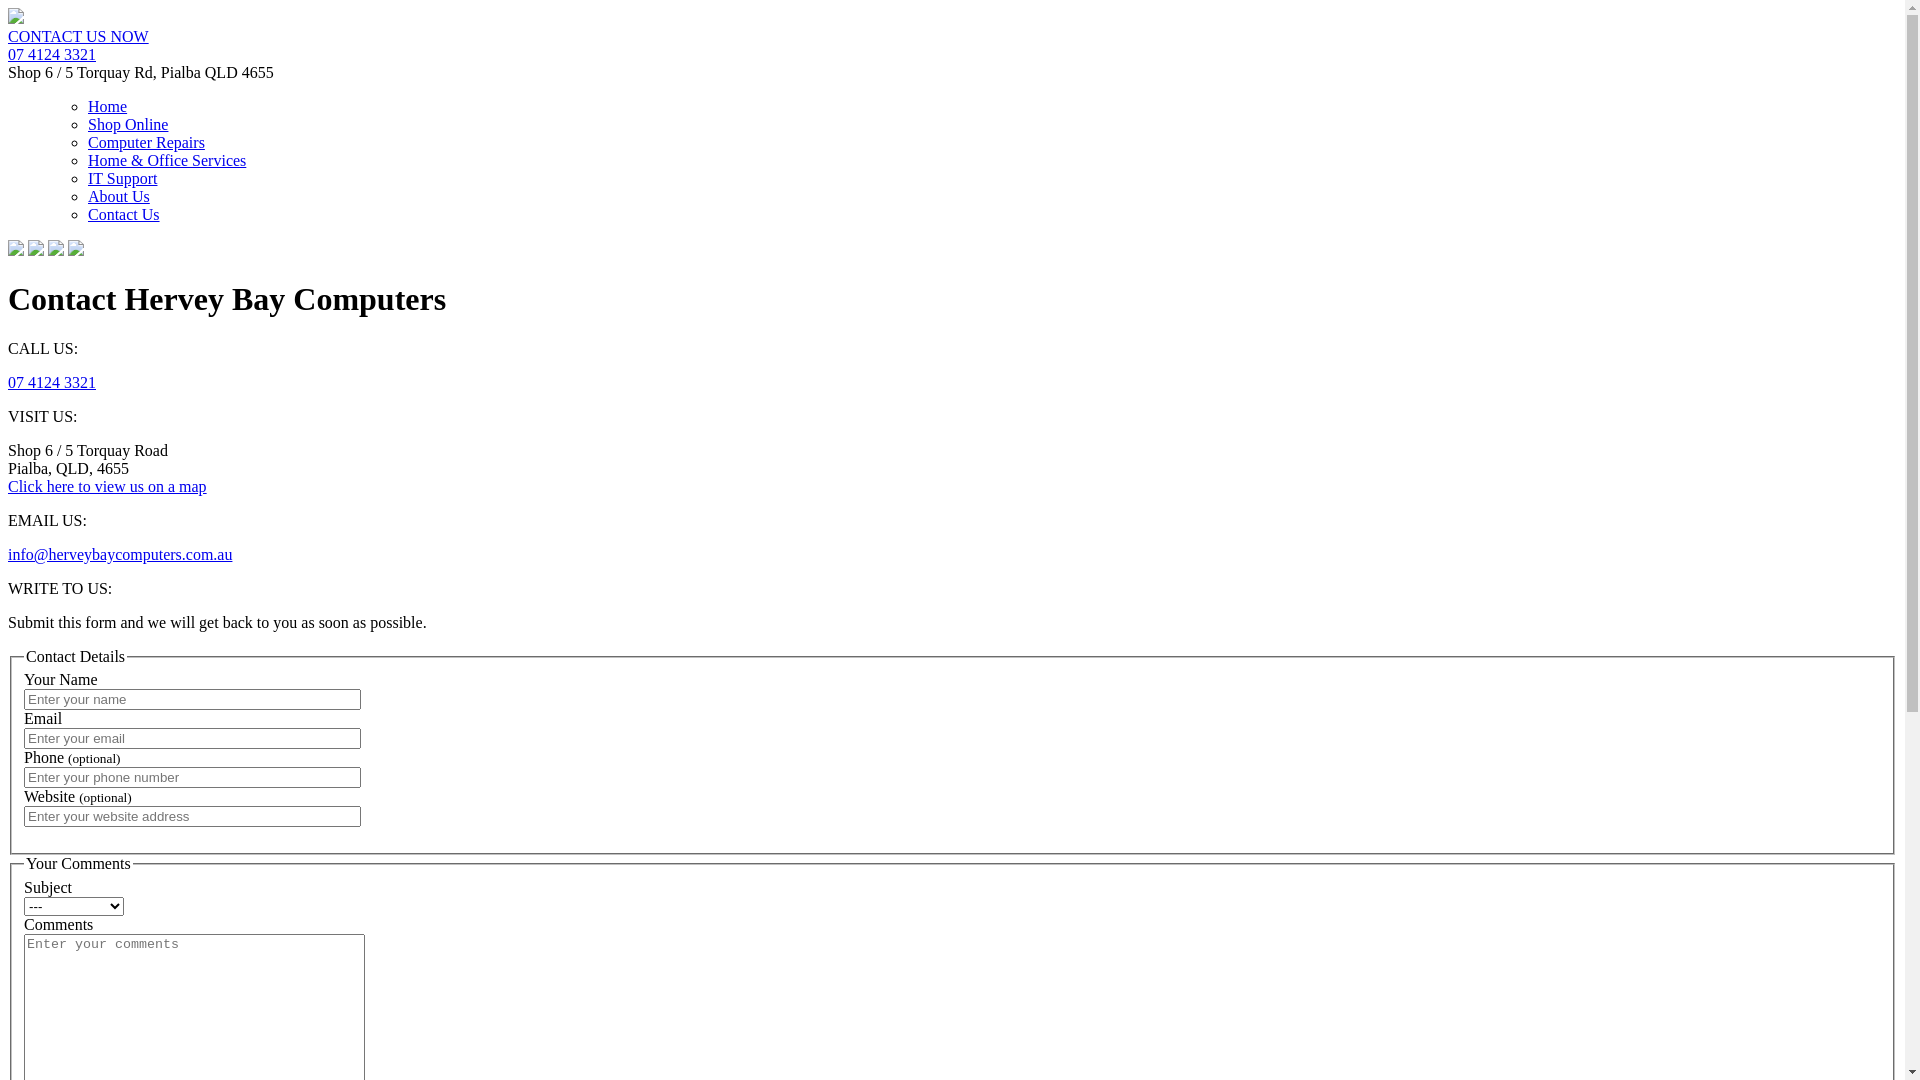 This screenshot has height=1080, width=1920. Describe the element at coordinates (124, 214) in the screenshot. I see `Contact Us` at that location.